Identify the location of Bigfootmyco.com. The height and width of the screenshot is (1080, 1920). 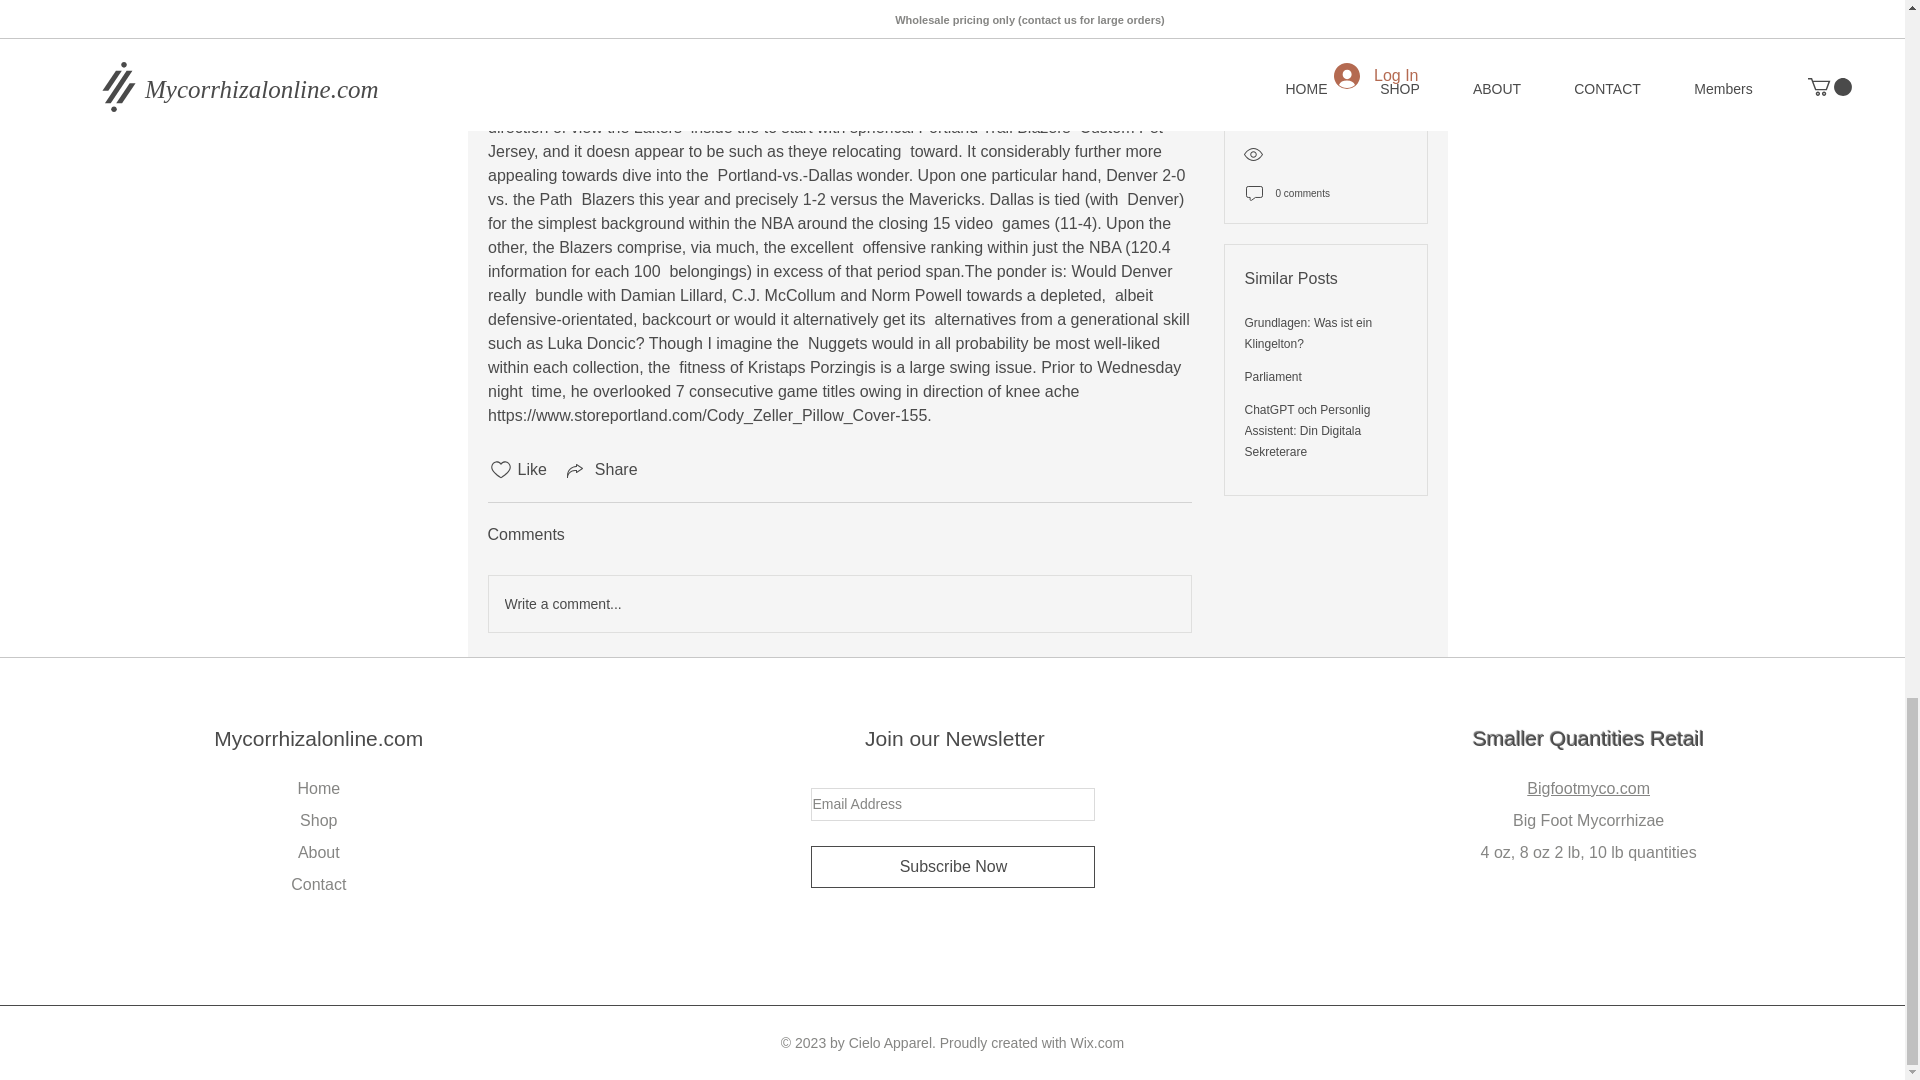
(1588, 788).